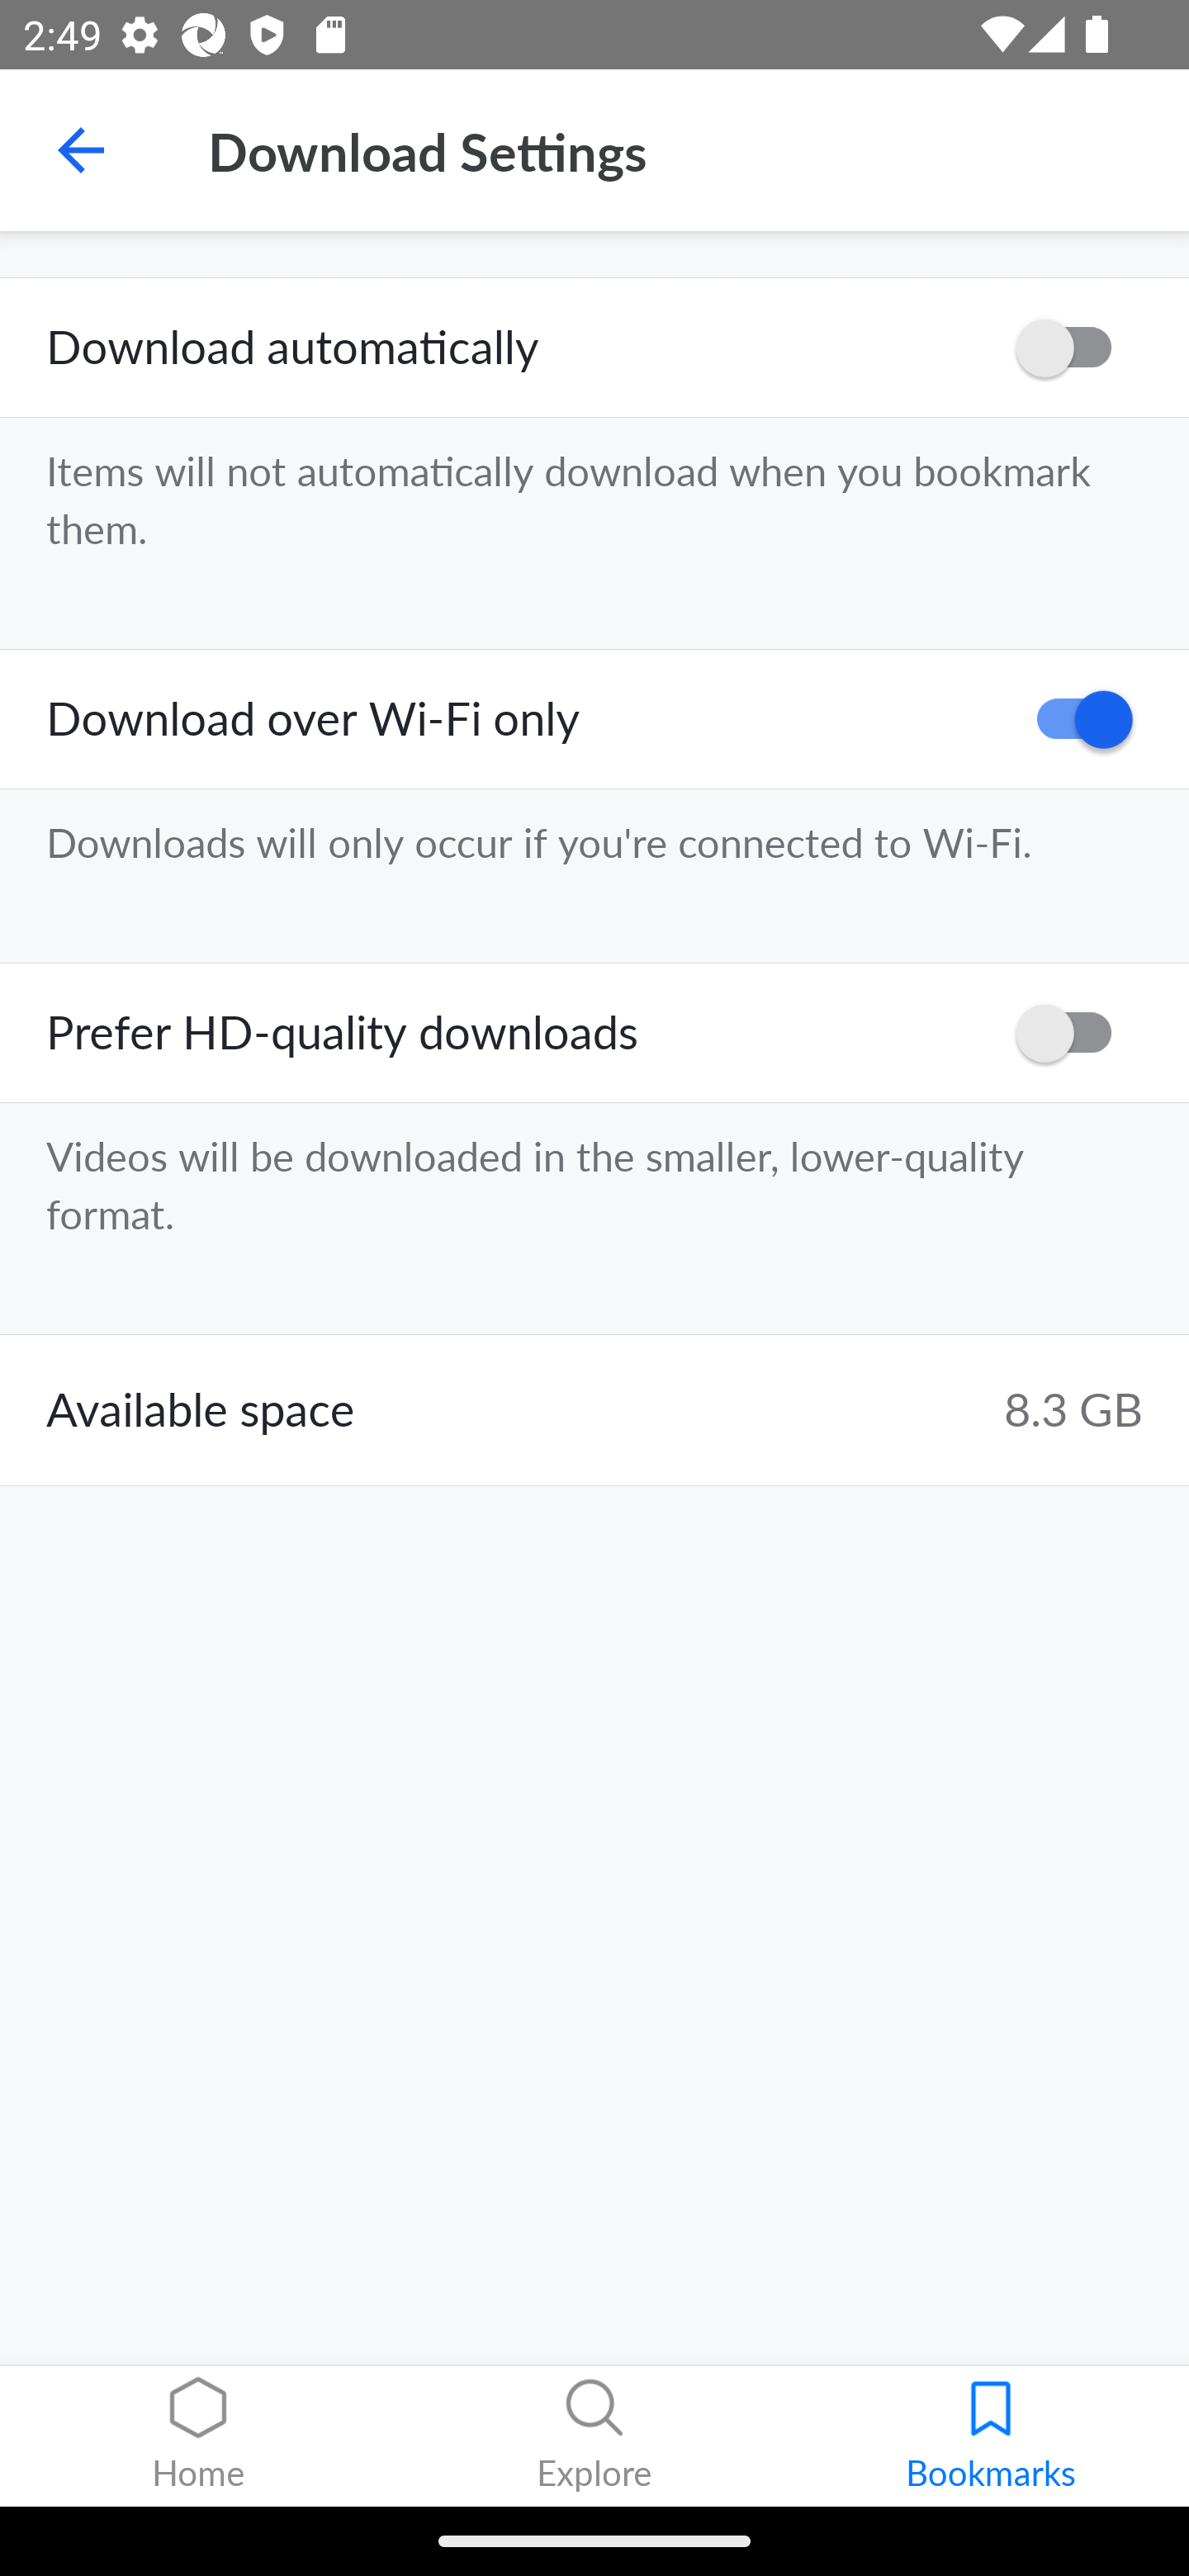  I want to click on Explore, so click(594, 2436).